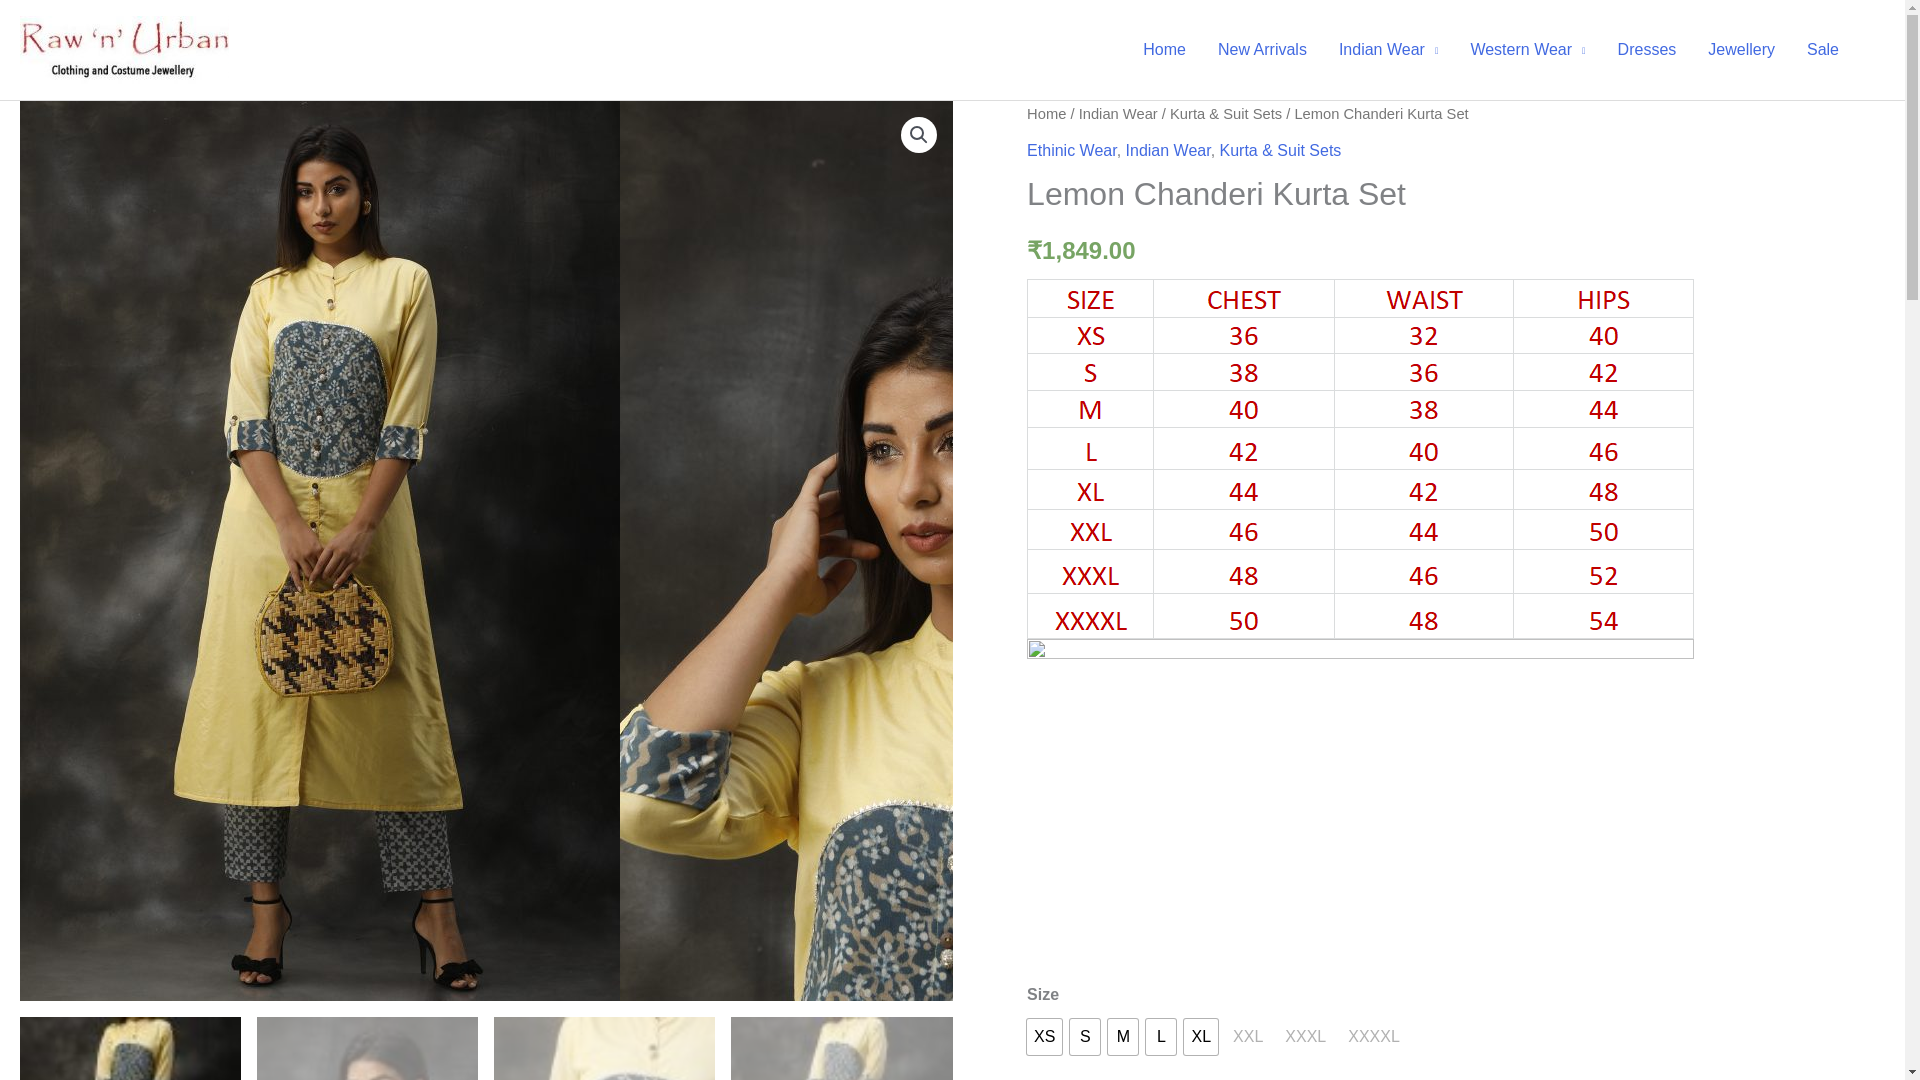 The width and height of the screenshot is (1920, 1080). Describe the element at coordinates (1374, 1037) in the screenshot. I see `XXXXL` at that location.